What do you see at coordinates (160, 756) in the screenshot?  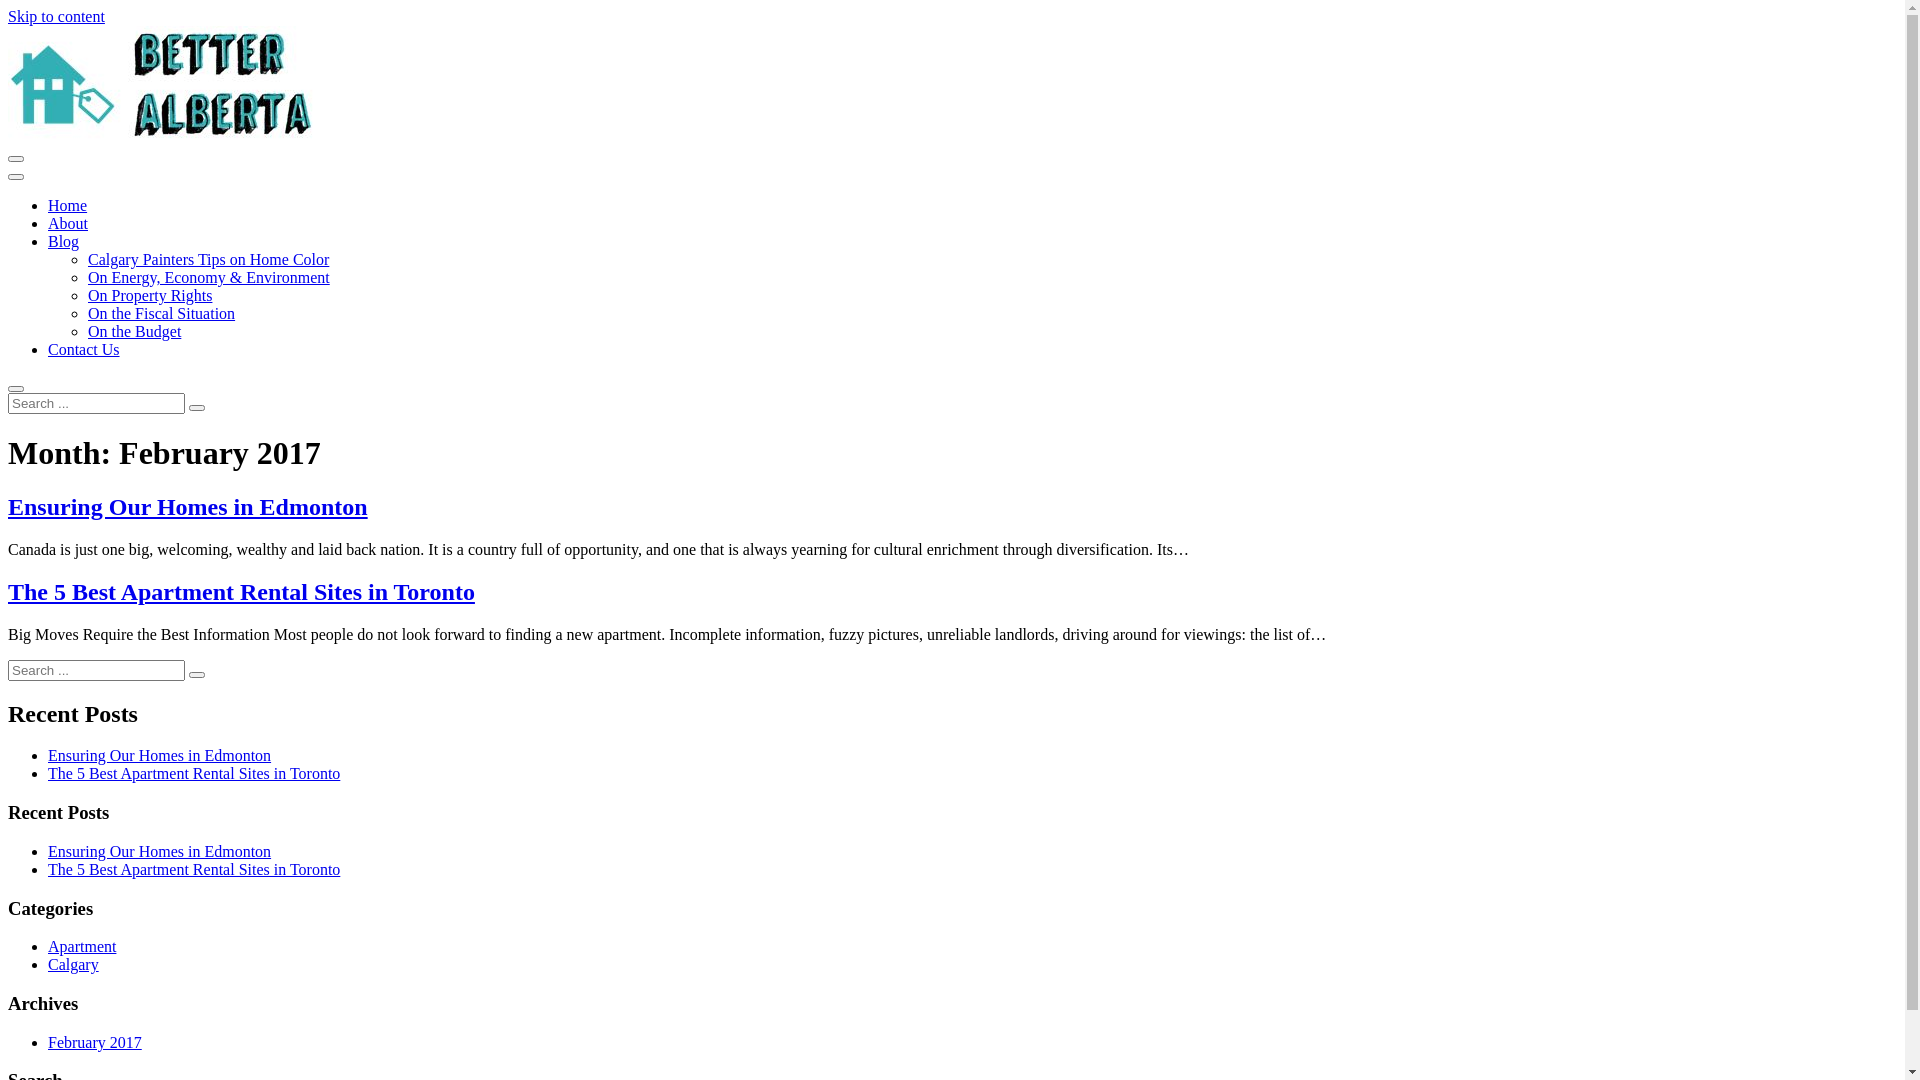 I see `Ensuring Our Homes in Edmonton` at bounding box center [160, 756].